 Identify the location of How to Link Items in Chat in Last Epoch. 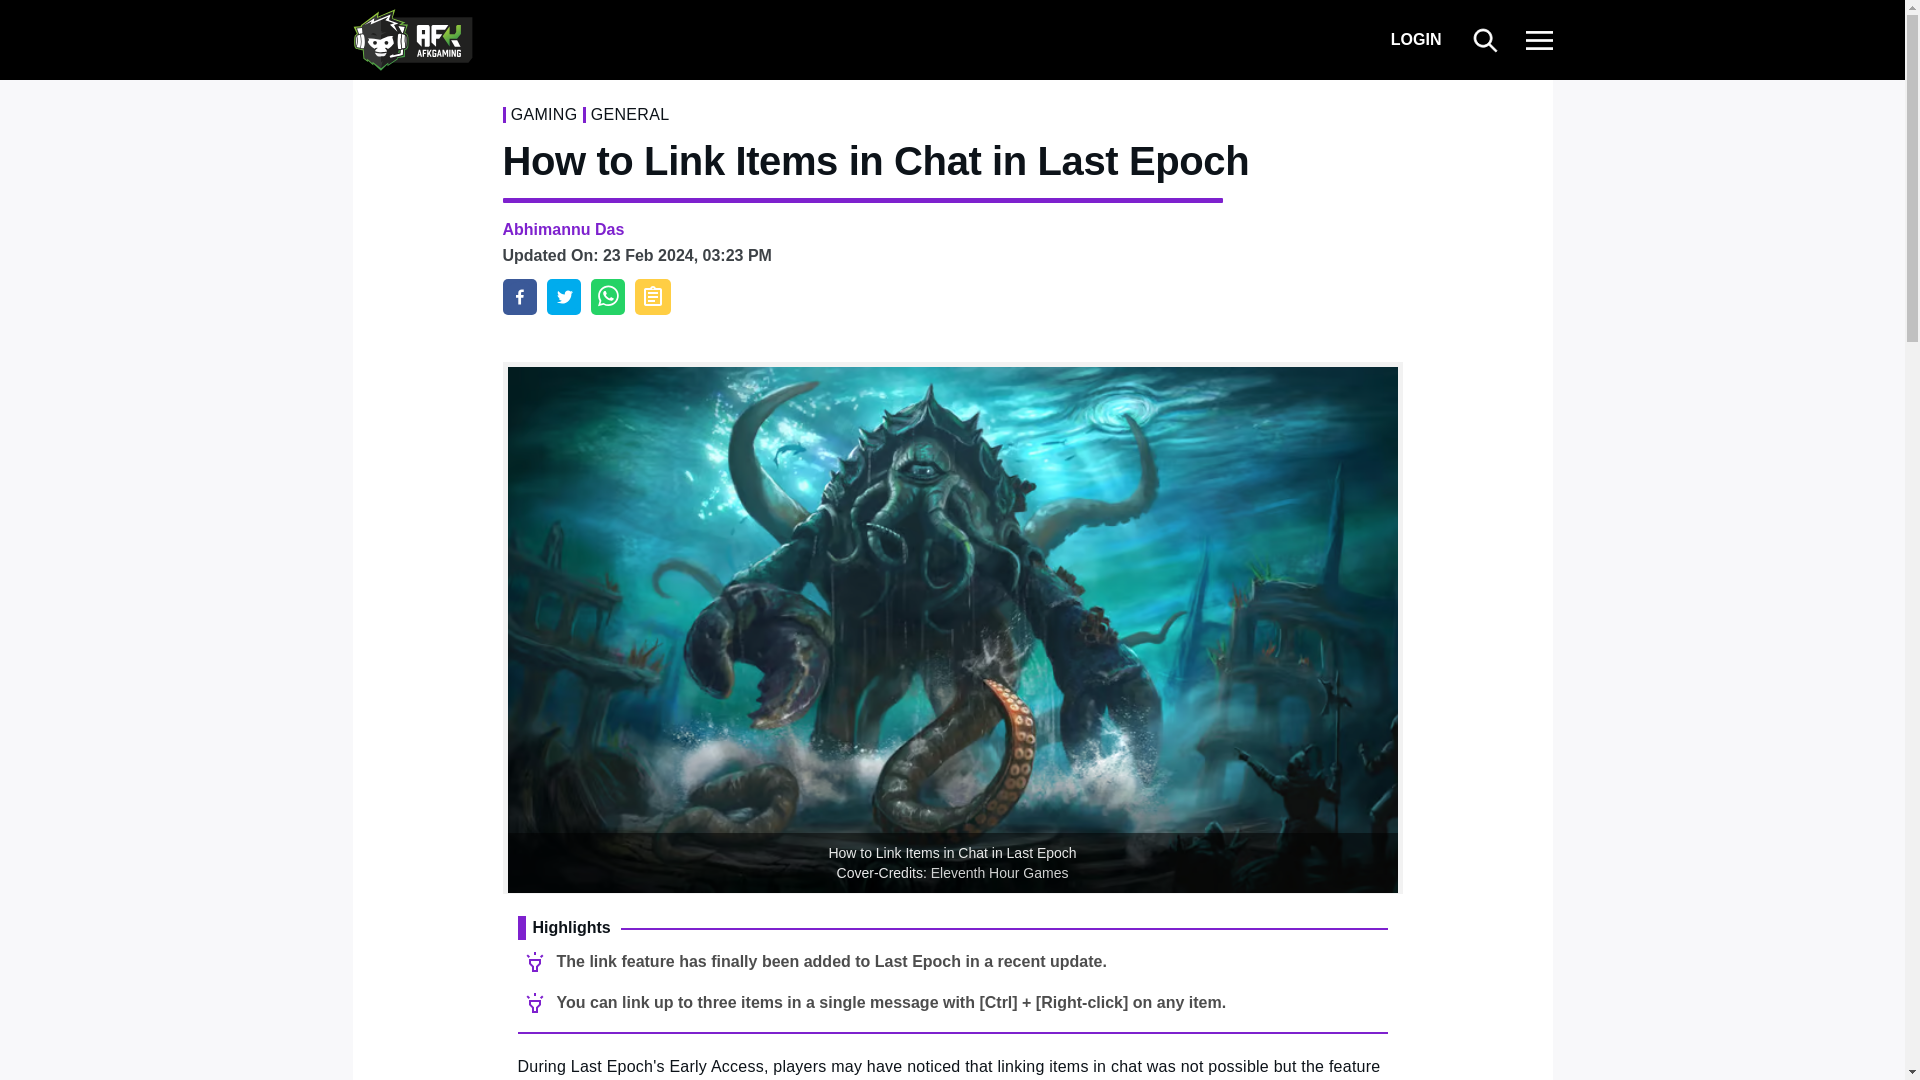
(518, 296).